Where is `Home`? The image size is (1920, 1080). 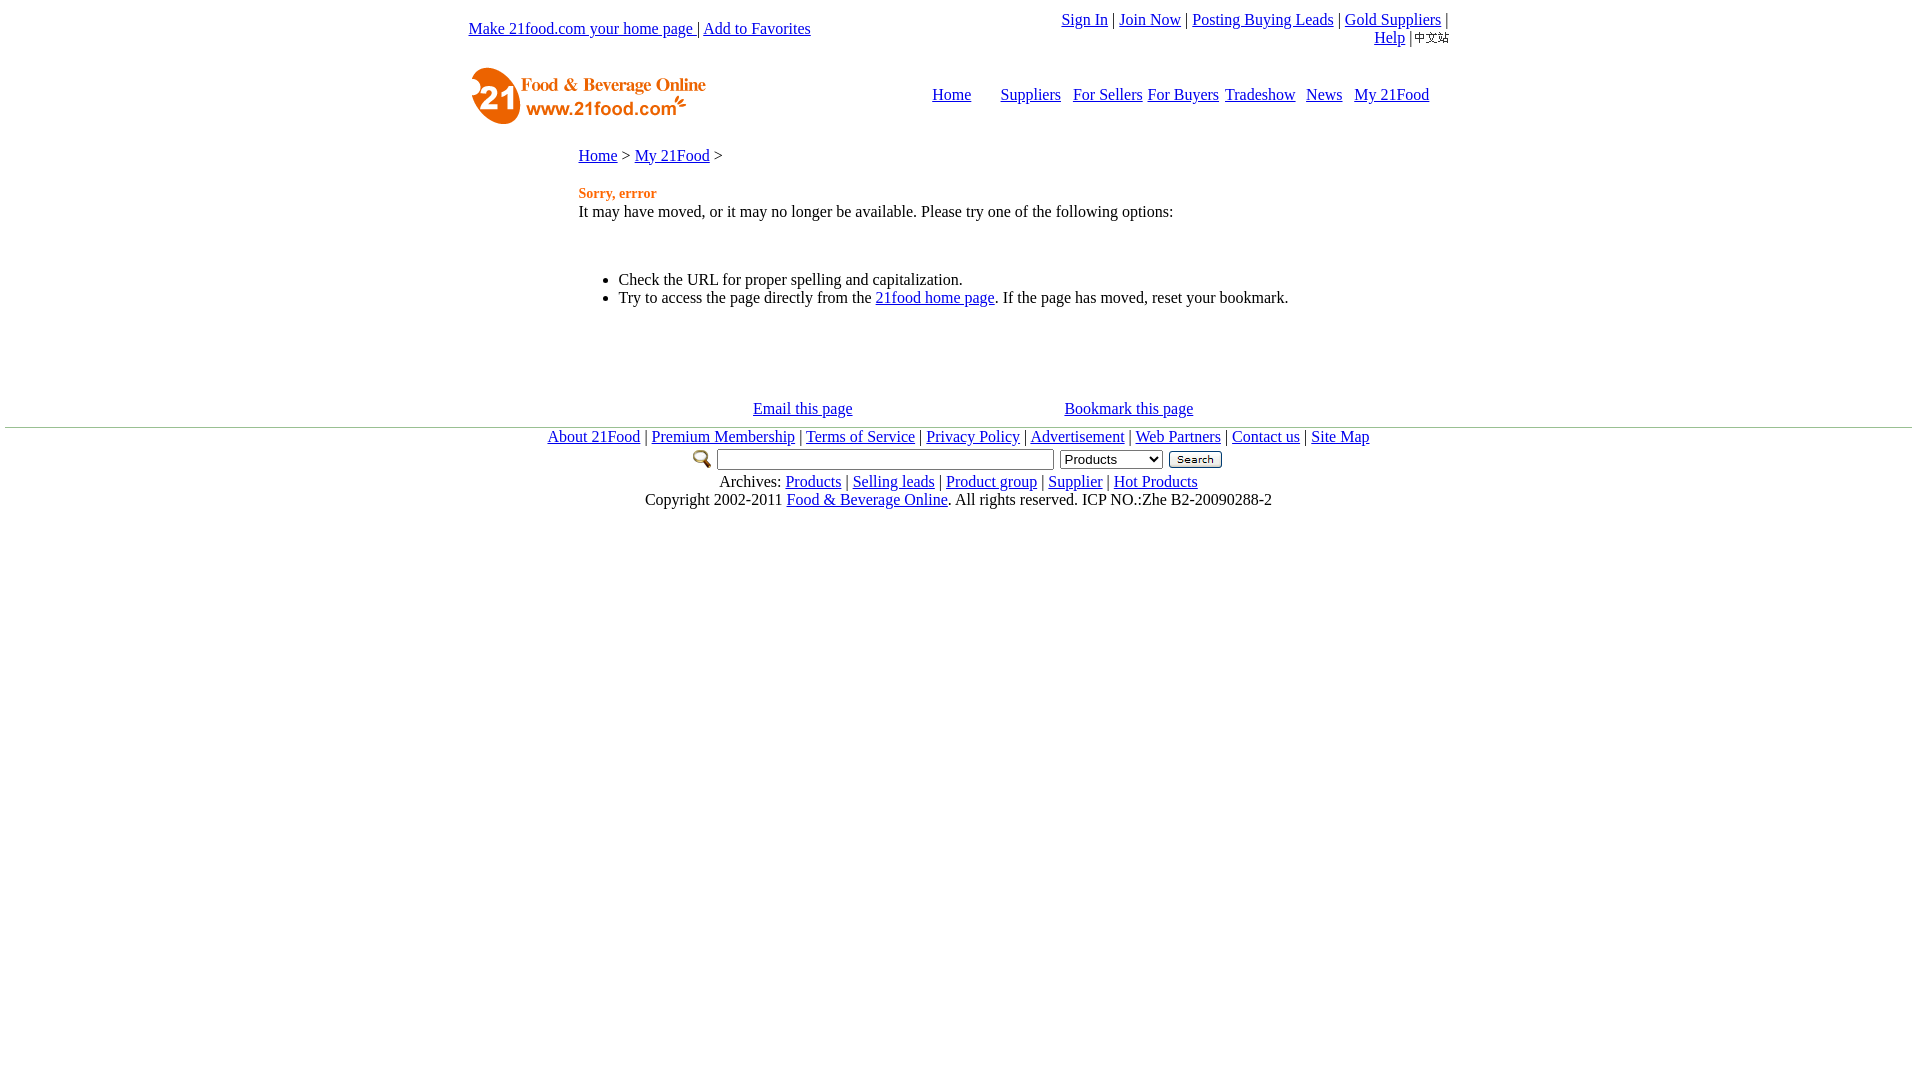
Home is located at coordinates (952, 94).